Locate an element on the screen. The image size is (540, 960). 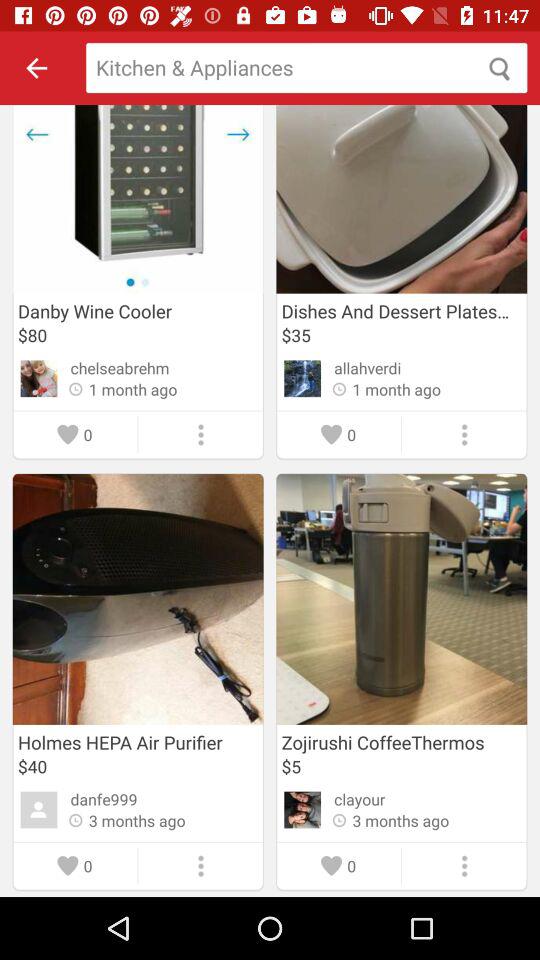
scroll until the chelseabrehm is located at coordinates (120, 368).